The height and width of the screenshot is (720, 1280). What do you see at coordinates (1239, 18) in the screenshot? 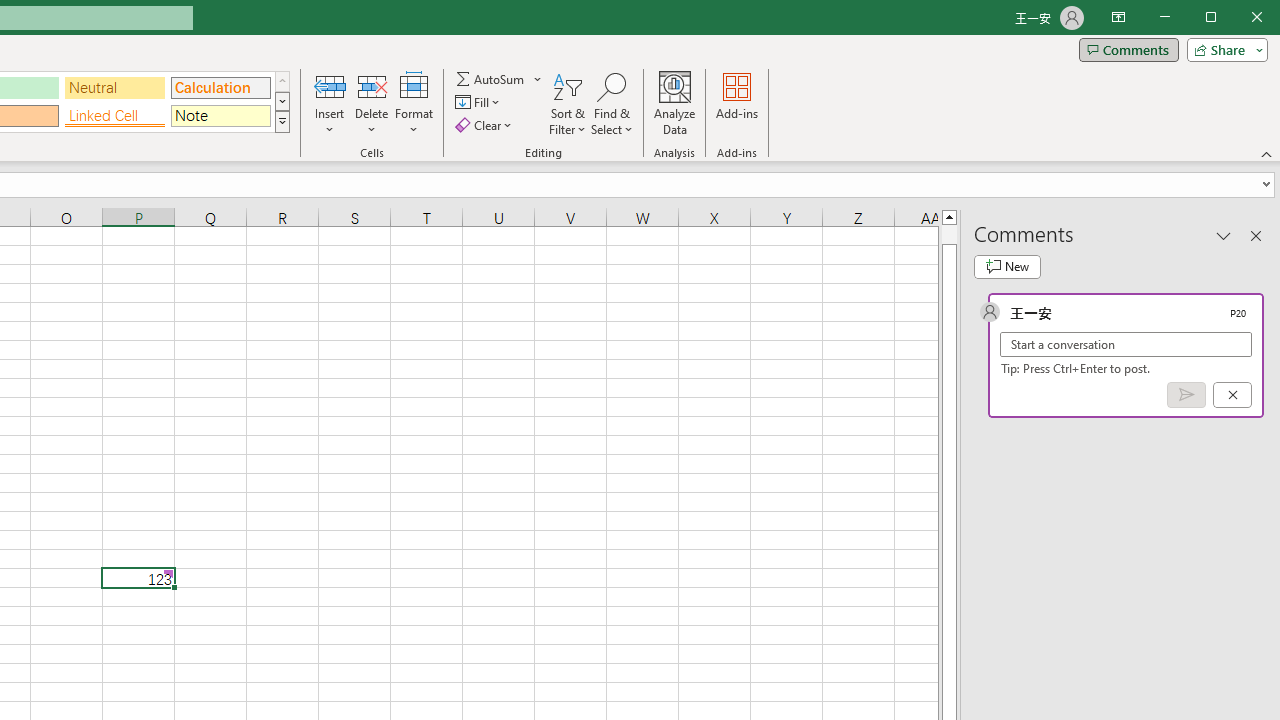
I see `Maximize` at bounding box center [1239, 18].